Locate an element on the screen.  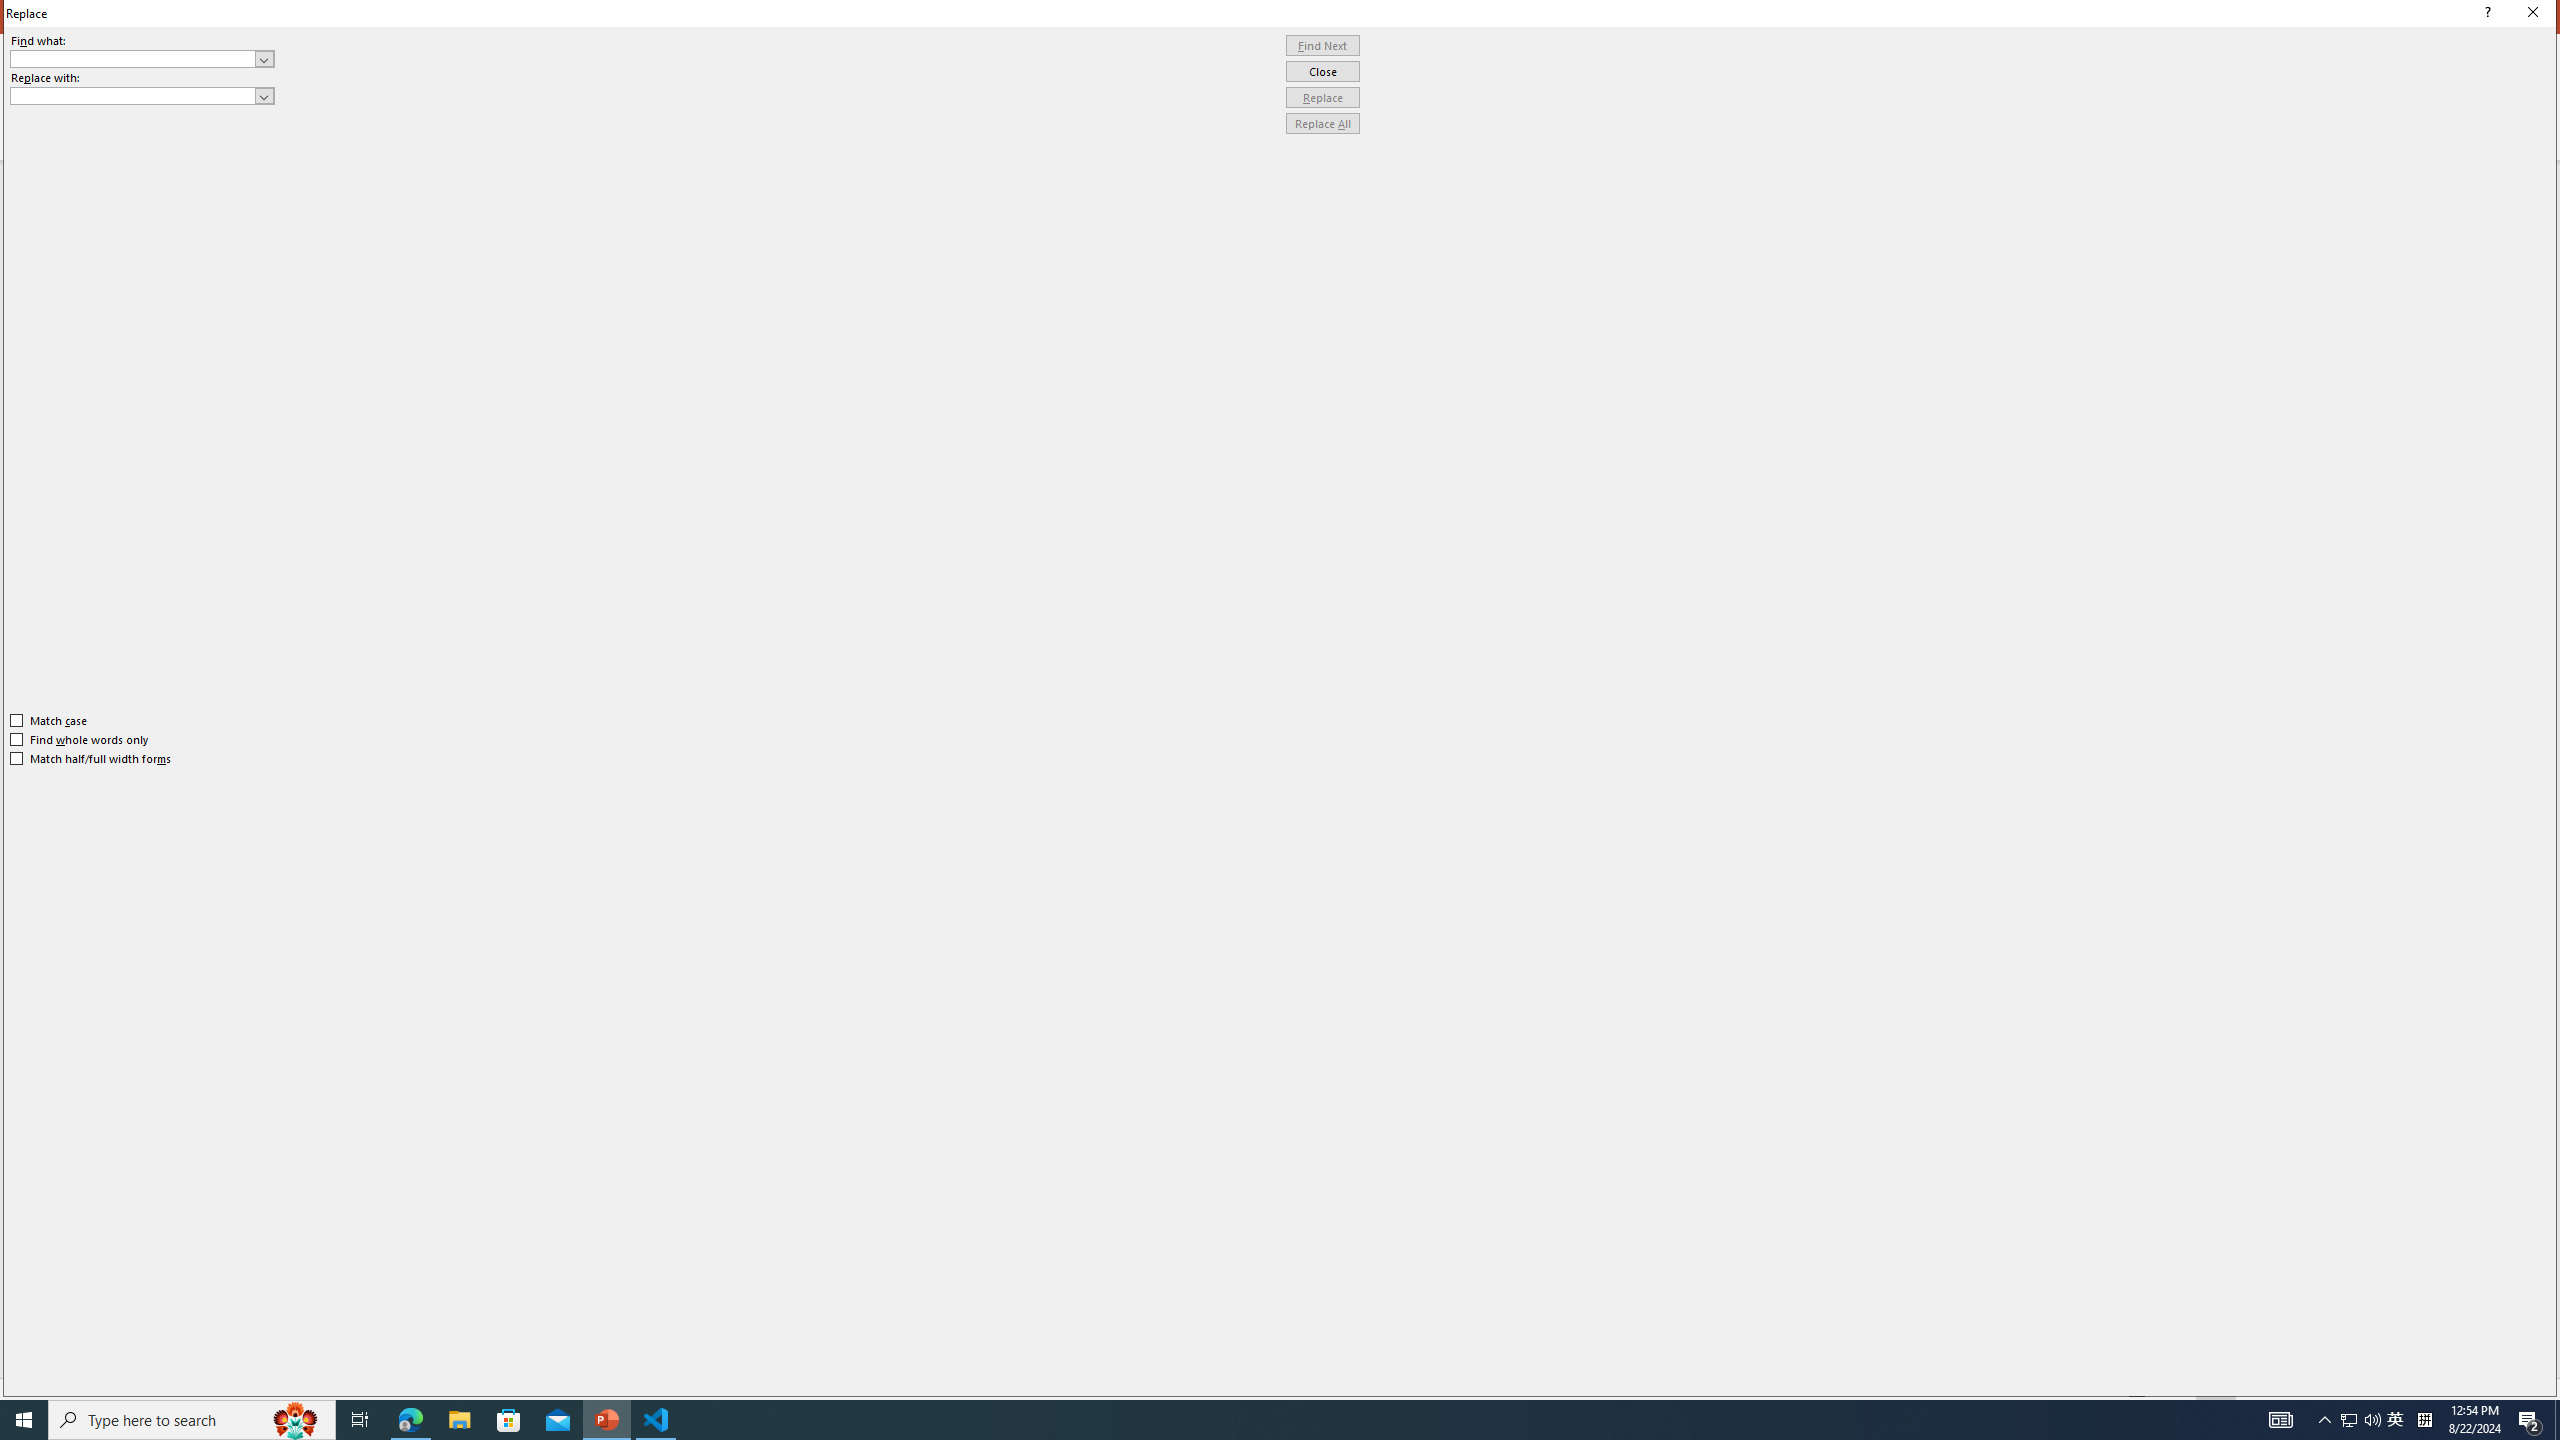
Match case is located at coordinates (50, 720).